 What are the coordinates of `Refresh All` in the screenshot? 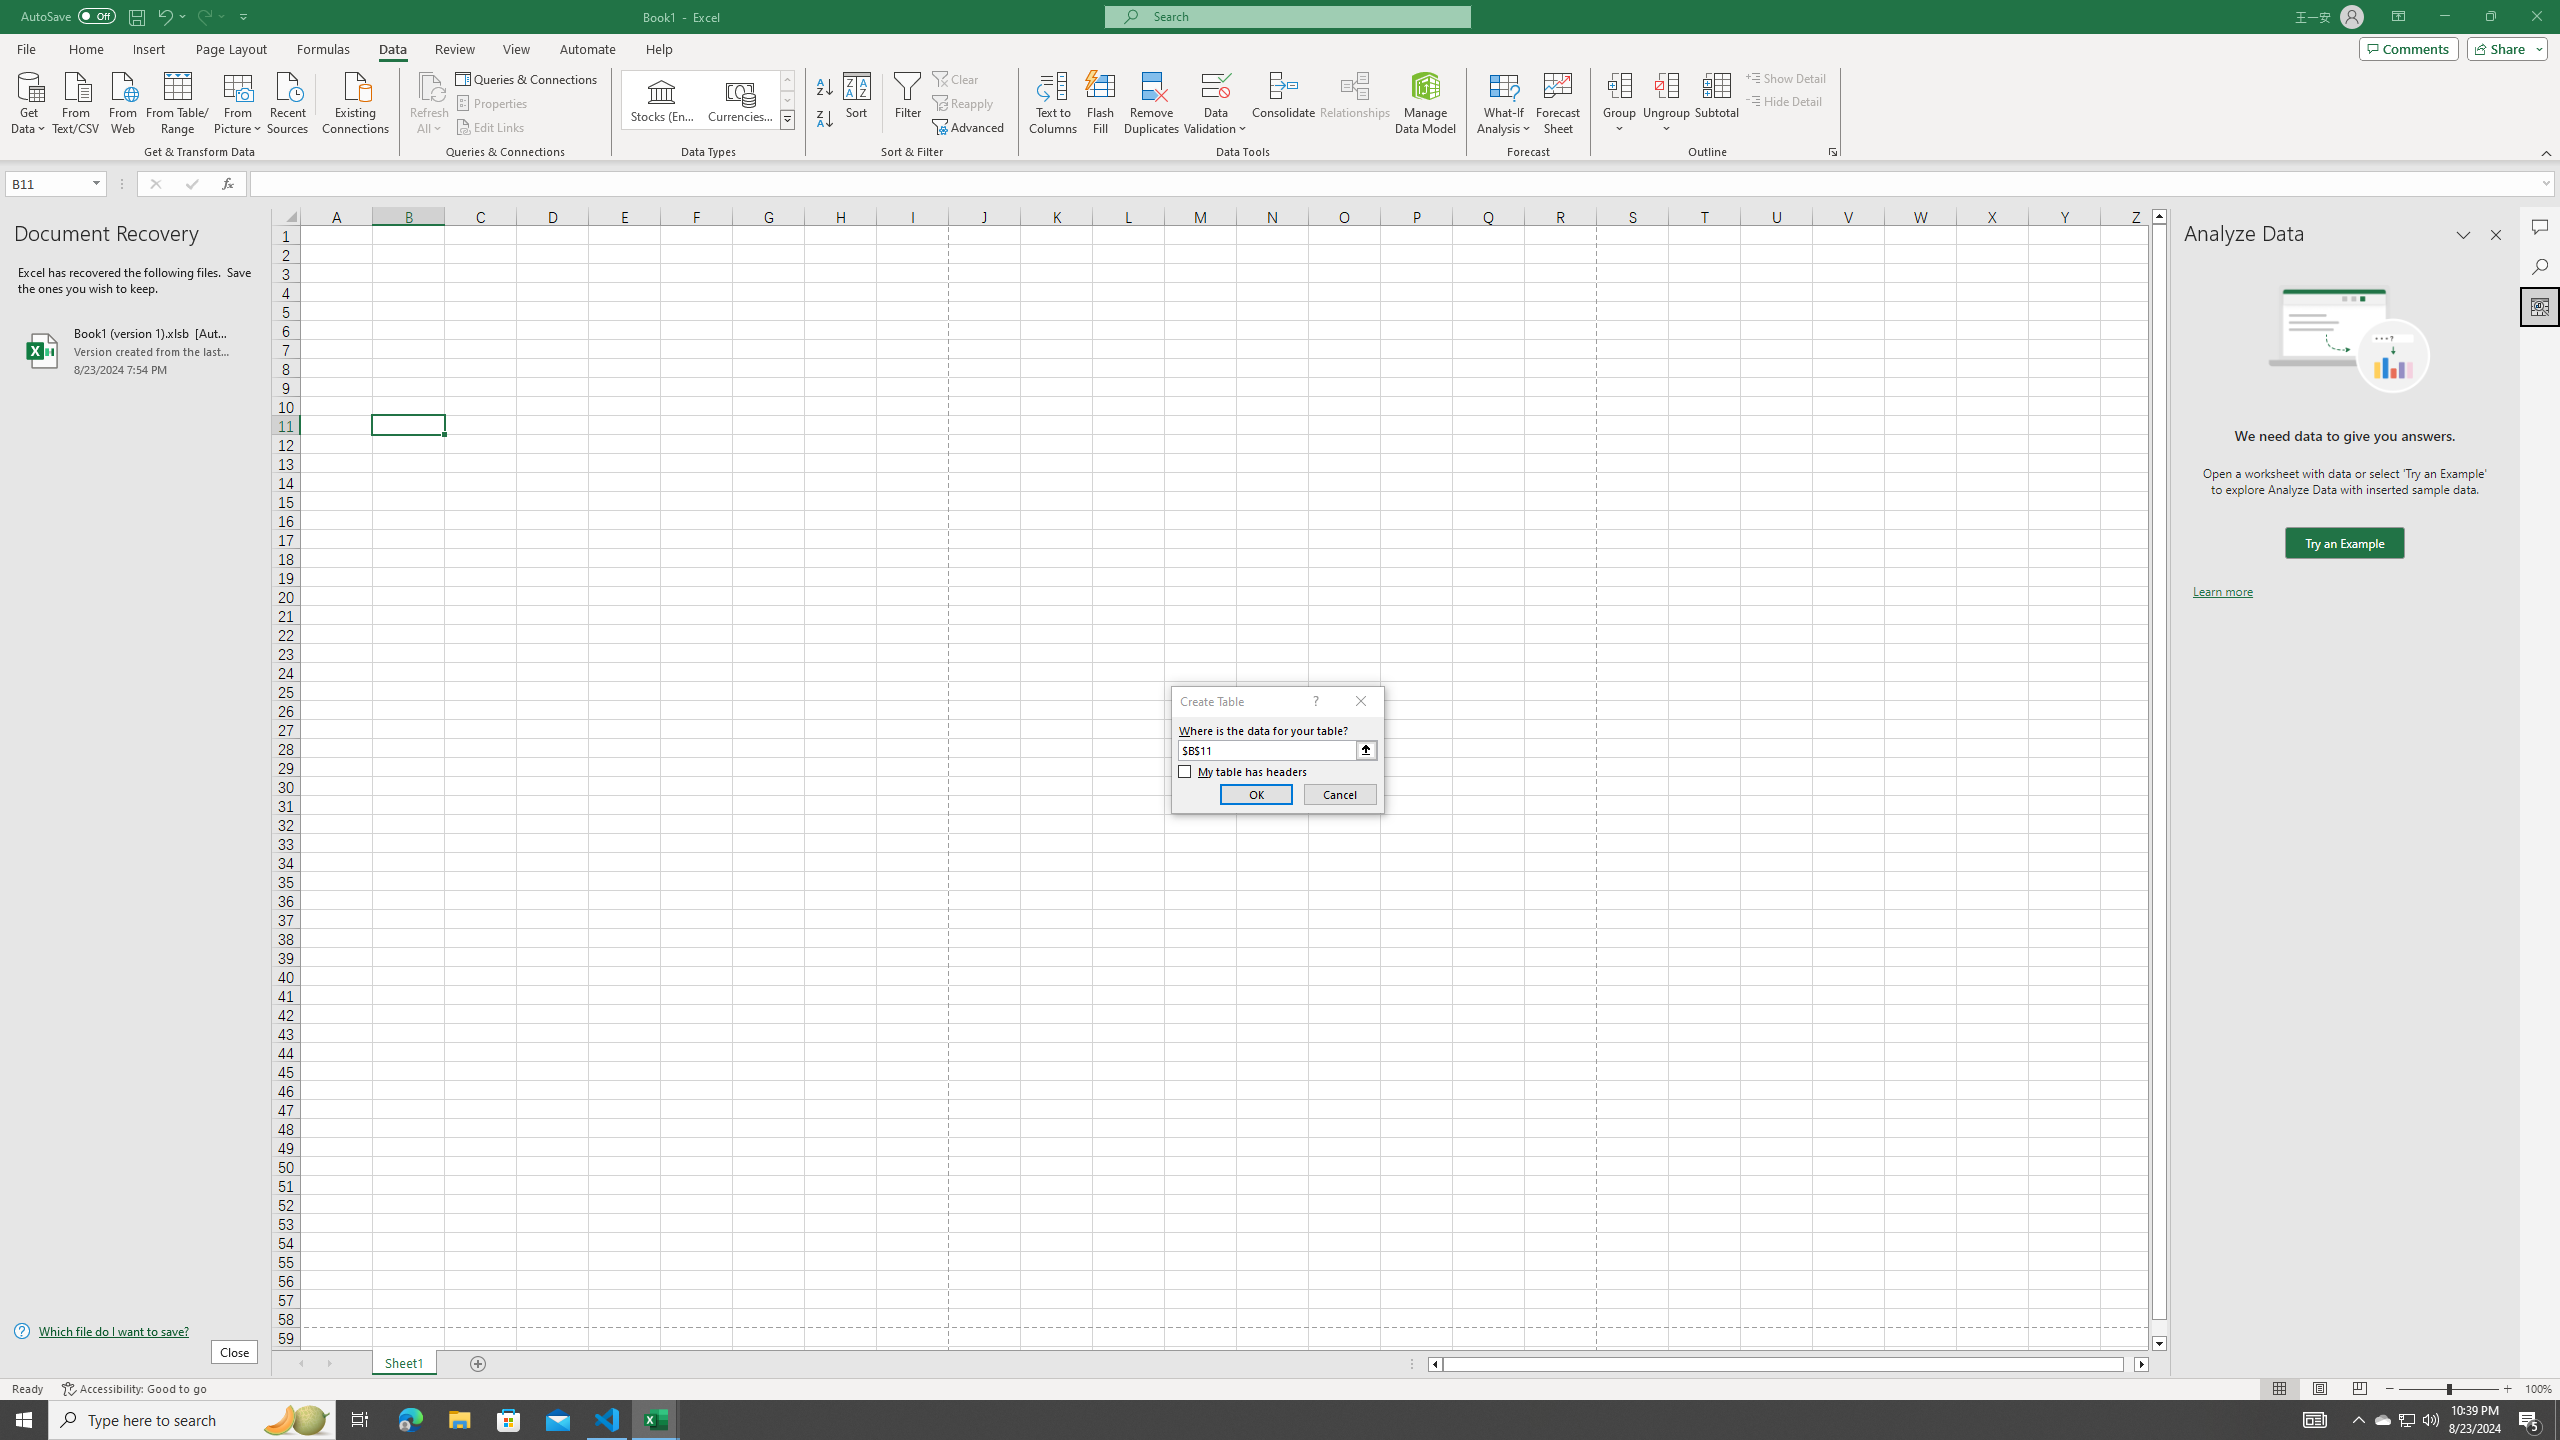 It's located at (430, 103).